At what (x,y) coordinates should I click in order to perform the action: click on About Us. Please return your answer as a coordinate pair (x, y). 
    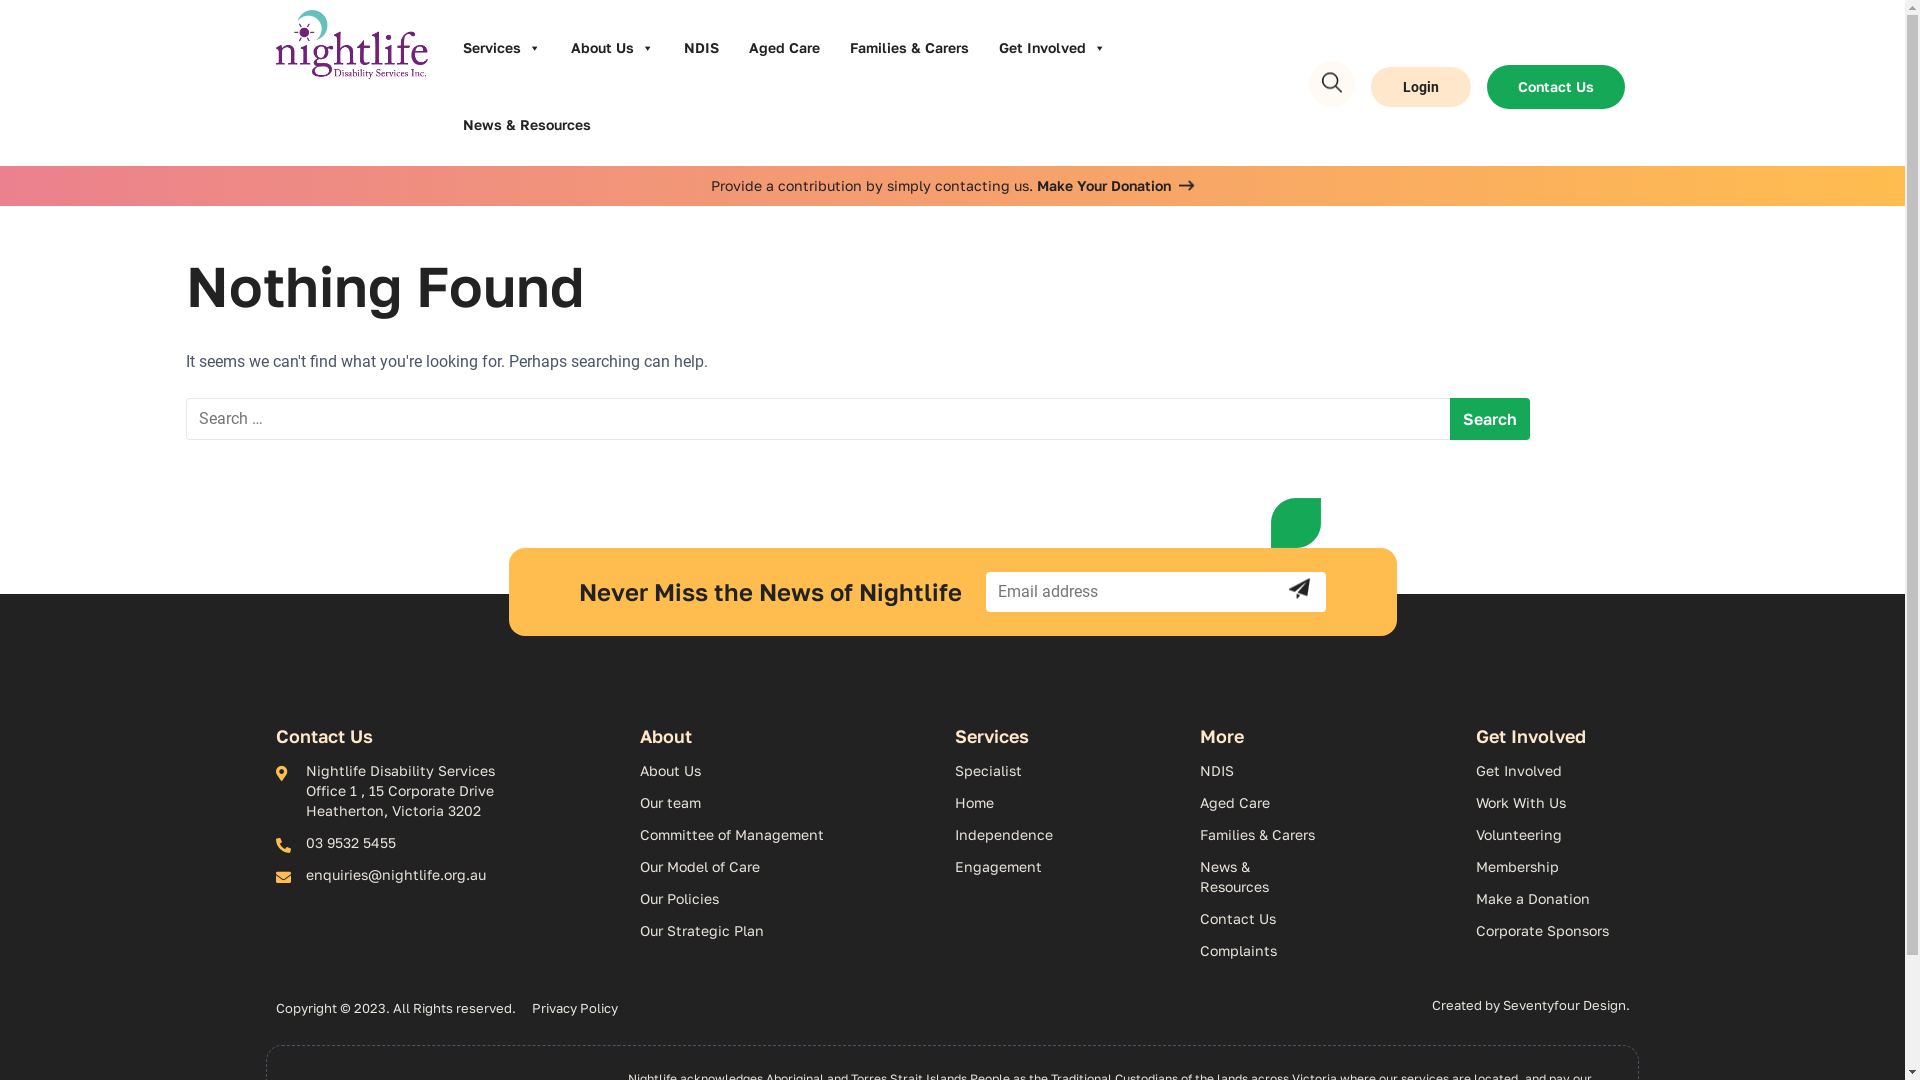
    Looking at the image, I should click on (788, 771).